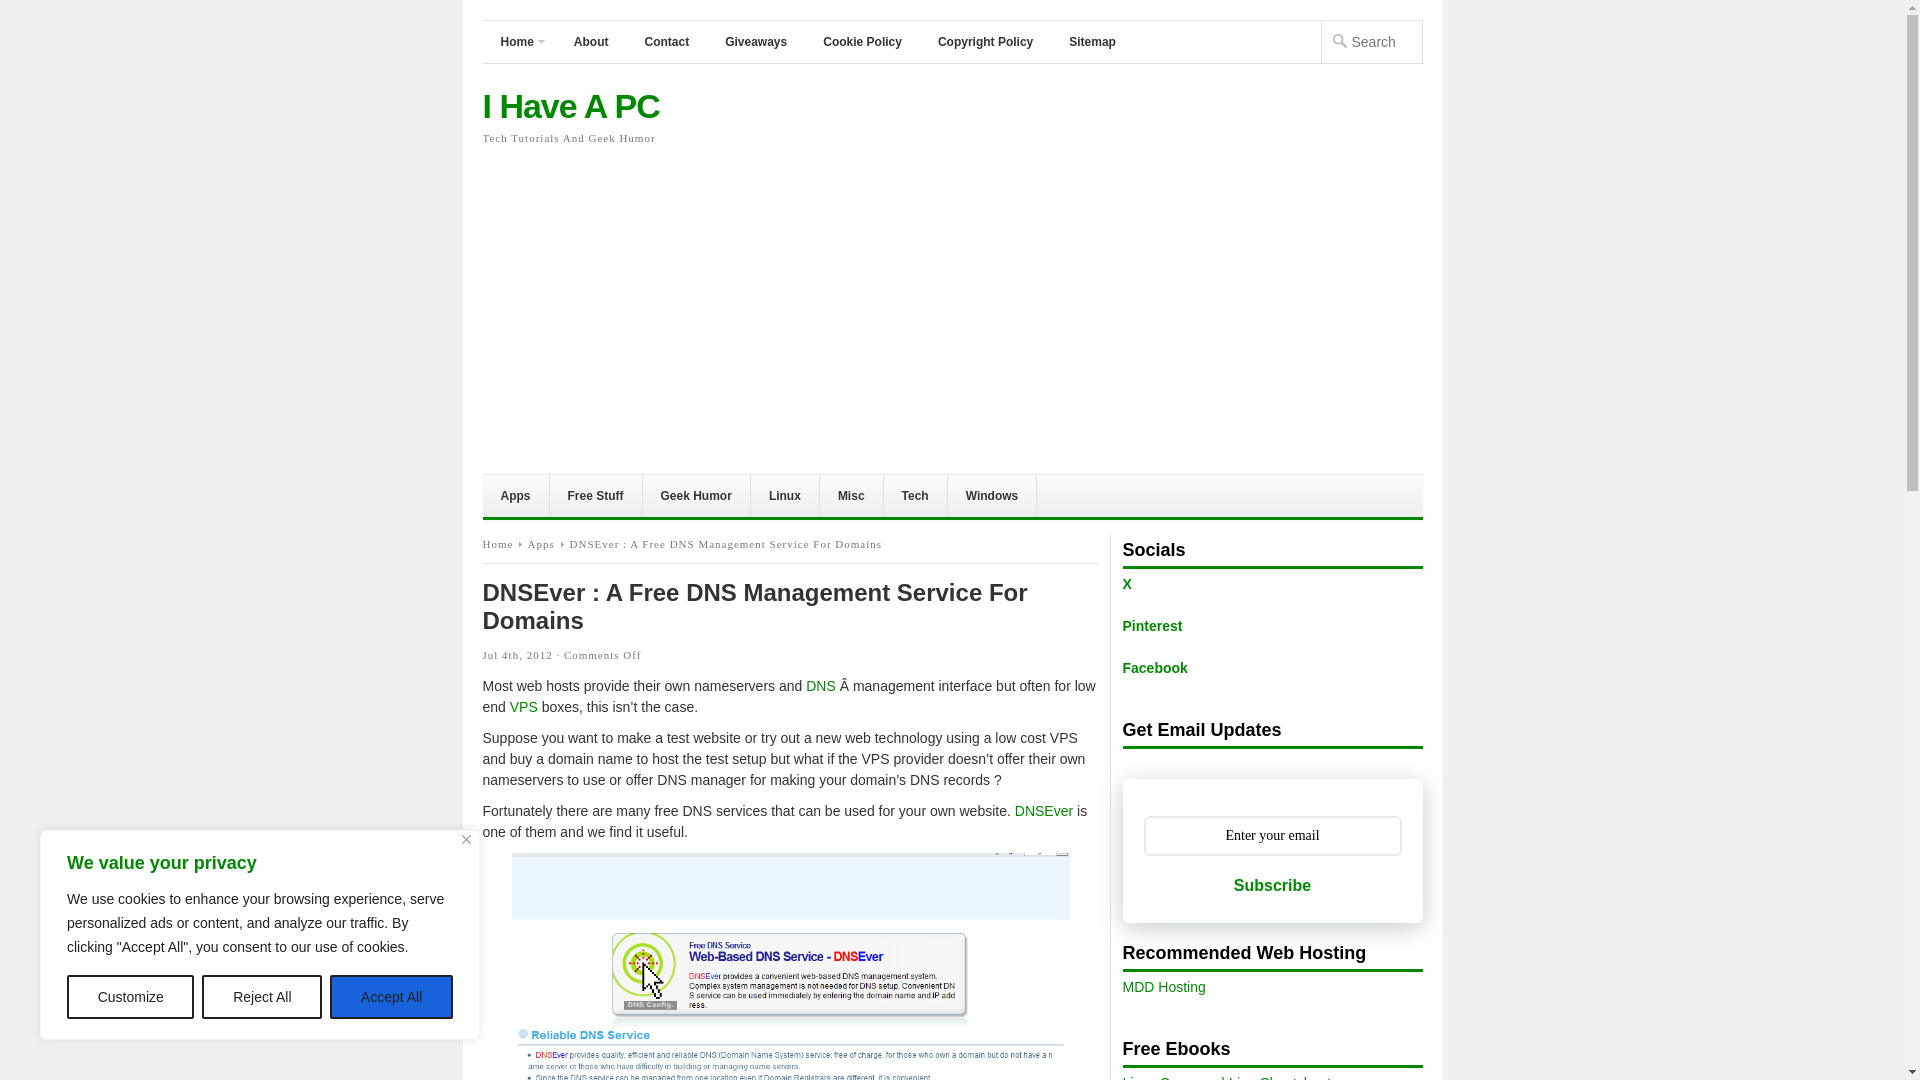  I want to click on Giveaways, so click(755, 41).